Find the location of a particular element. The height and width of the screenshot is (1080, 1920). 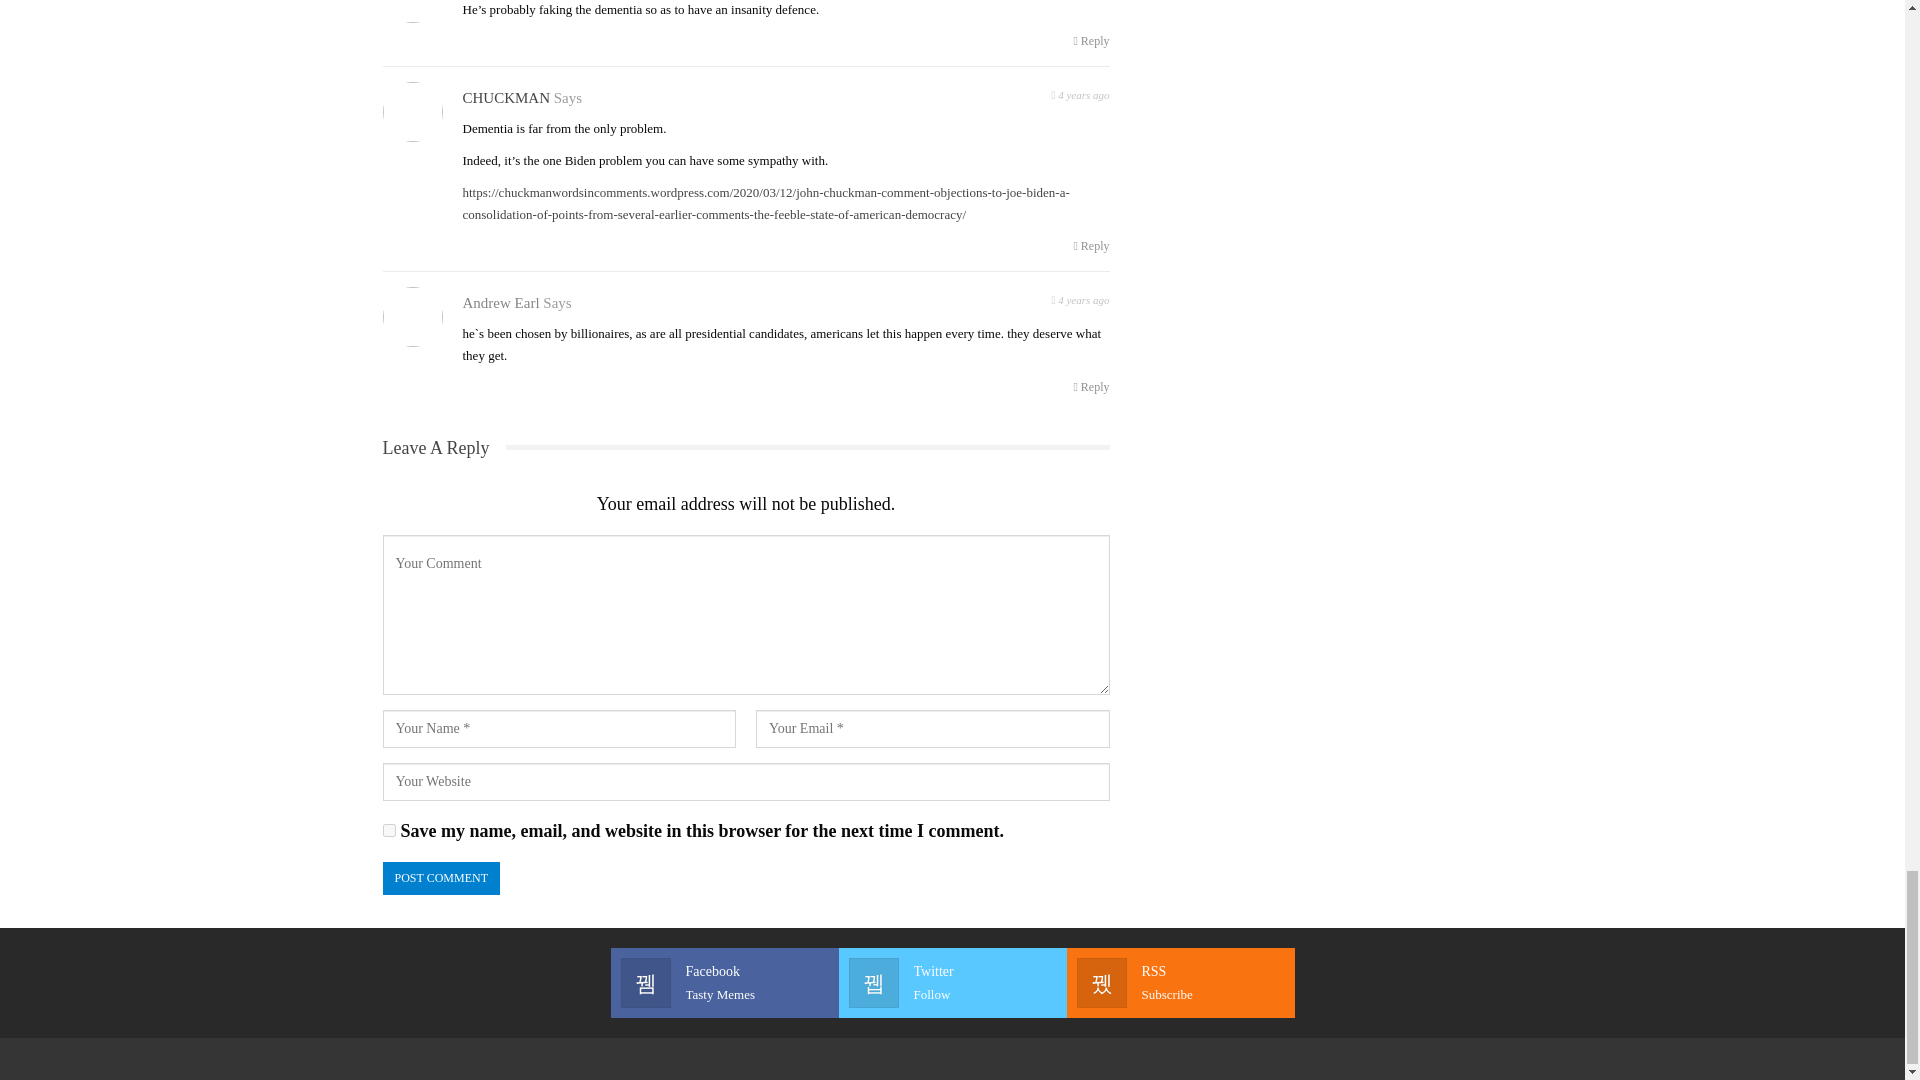

CHUCKMAN is located at coordinates (506, 97).